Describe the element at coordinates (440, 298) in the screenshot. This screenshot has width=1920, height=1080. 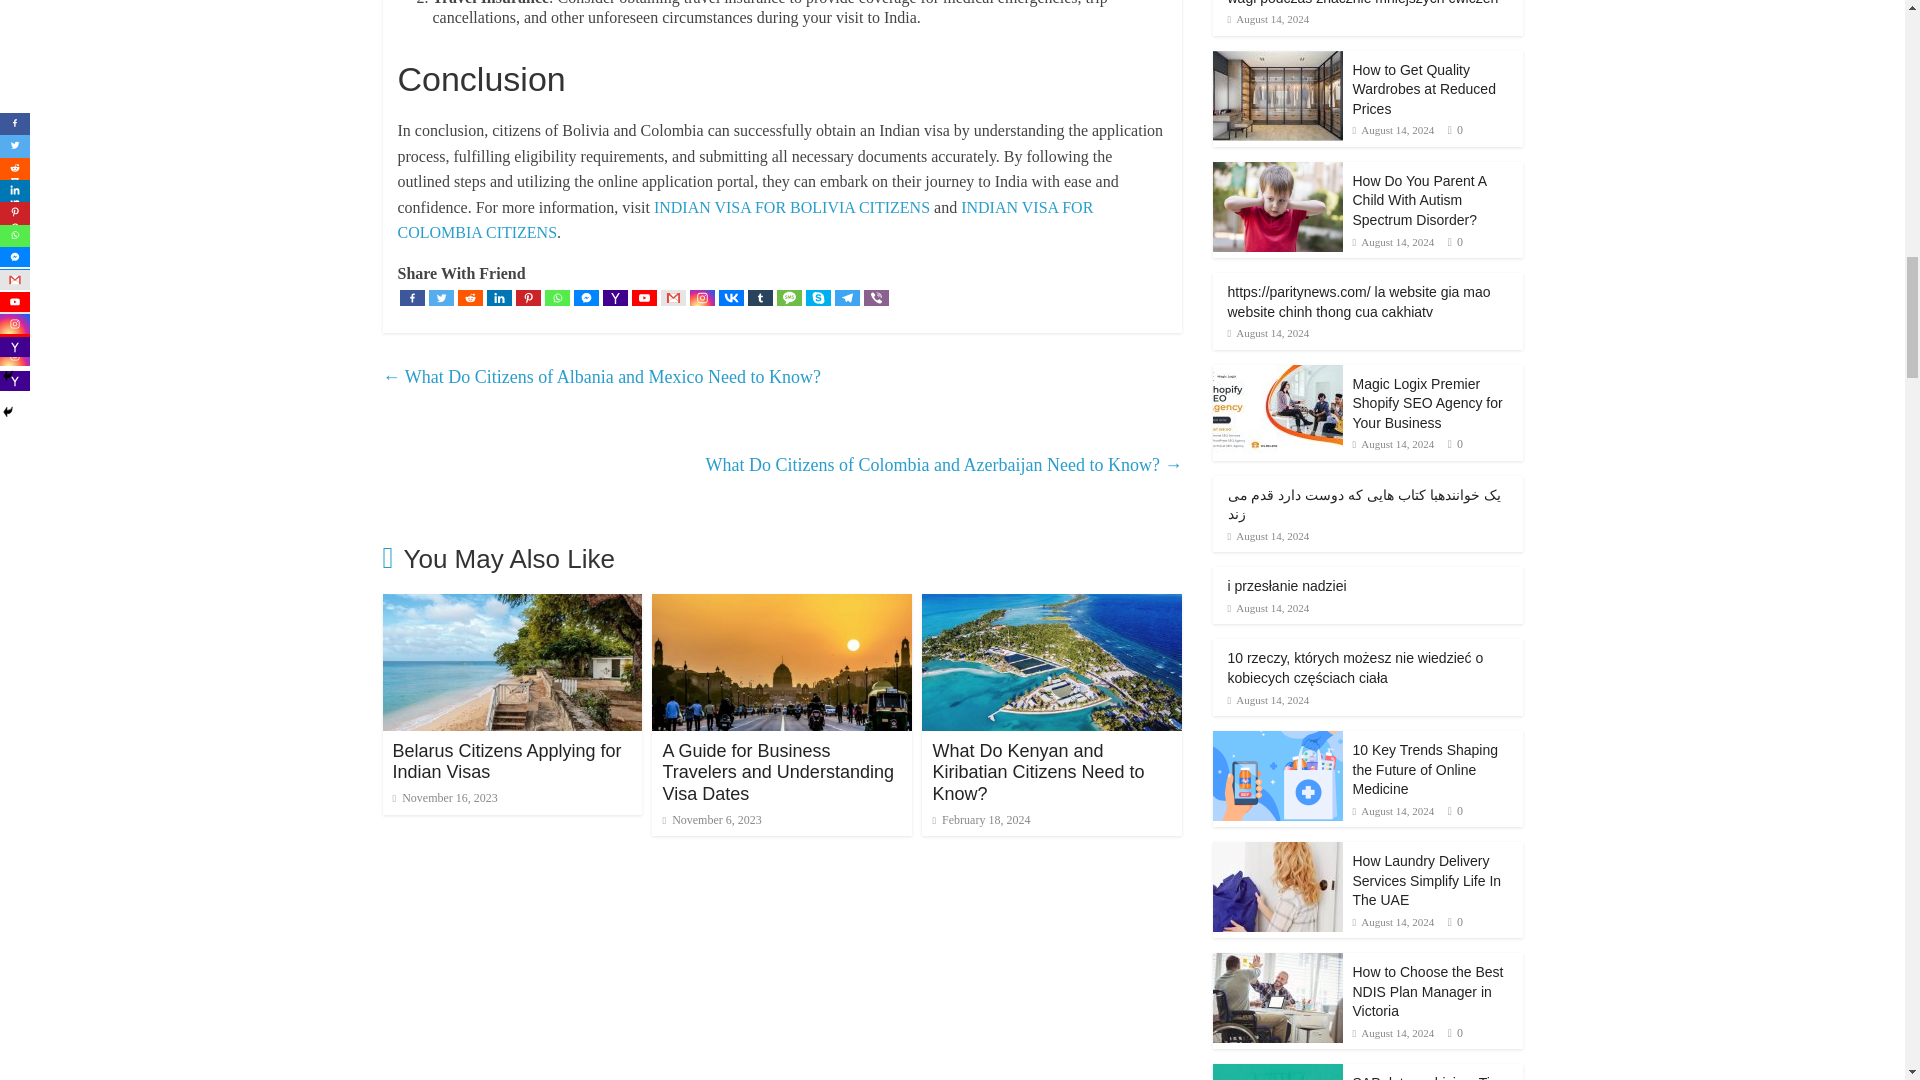
I see `Twitter` at that location.